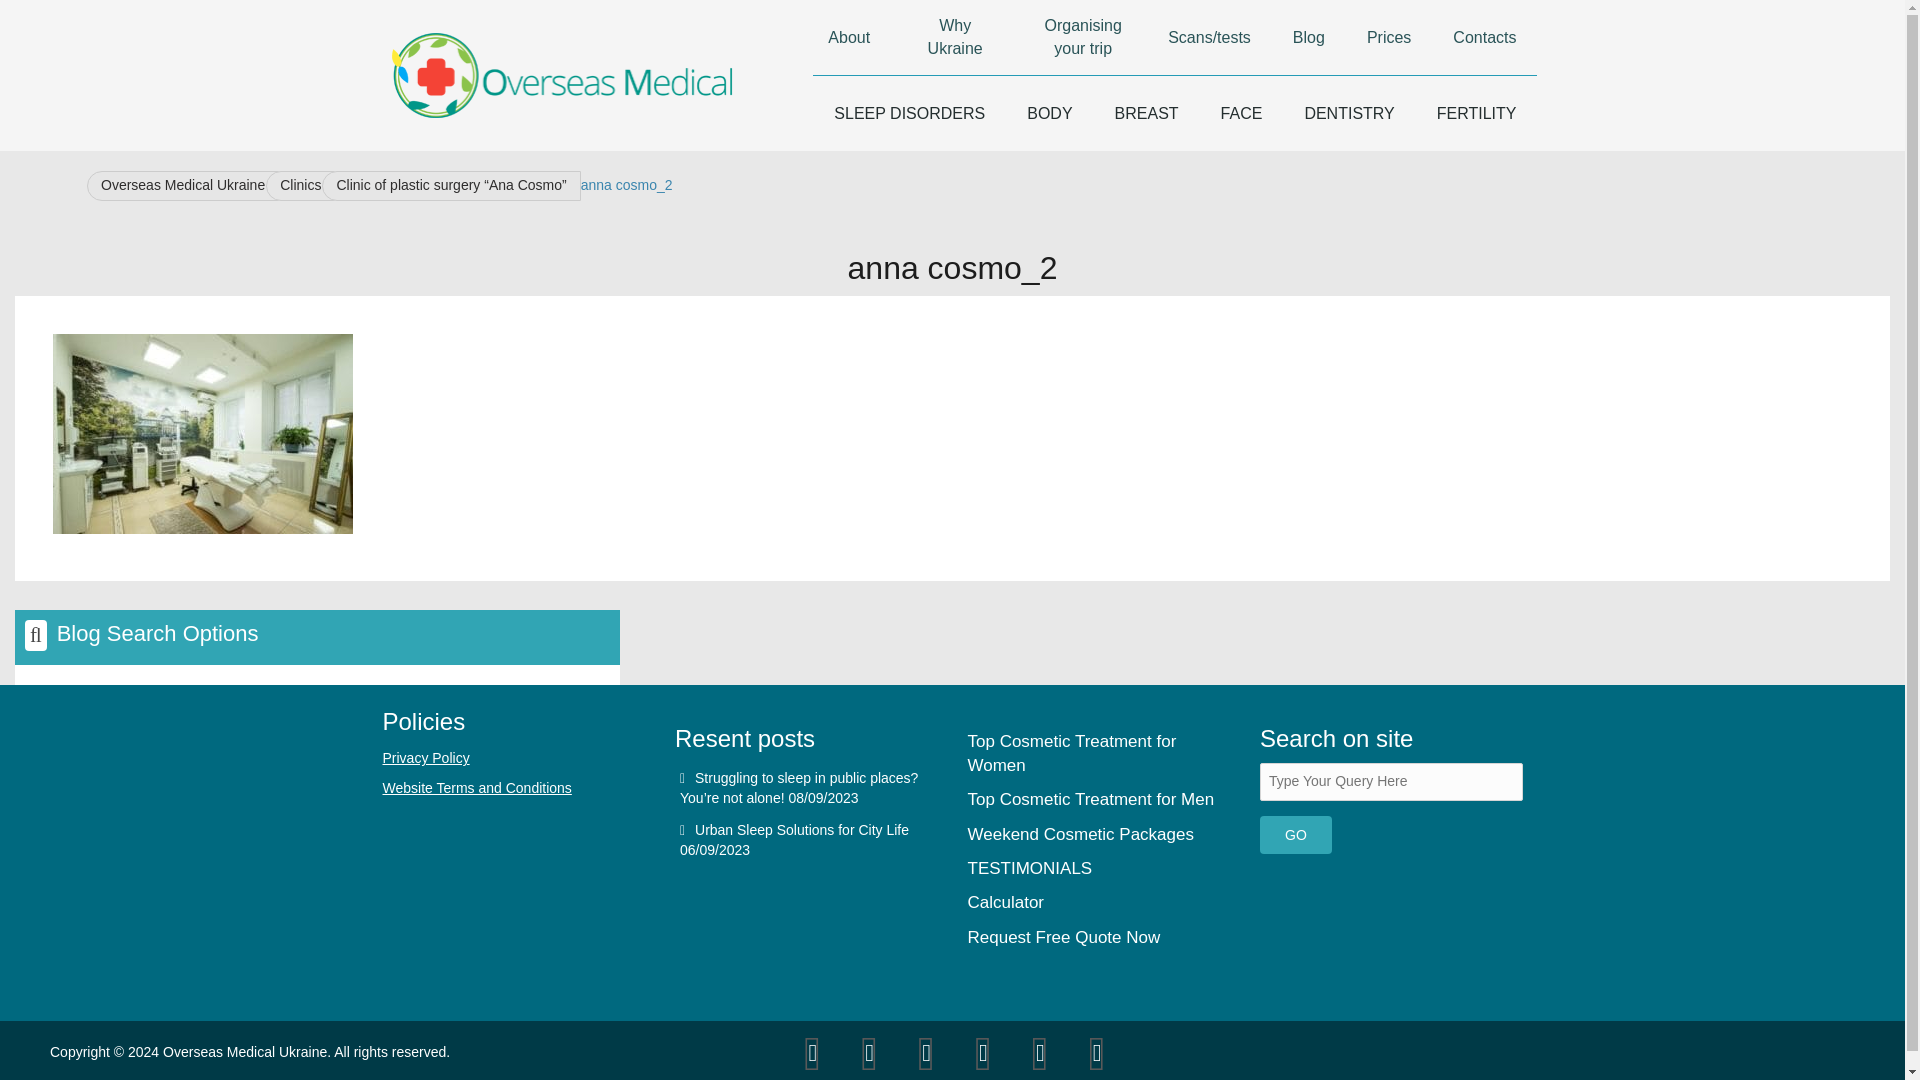  I want to click on Go to Clinics., so click(306, 185).